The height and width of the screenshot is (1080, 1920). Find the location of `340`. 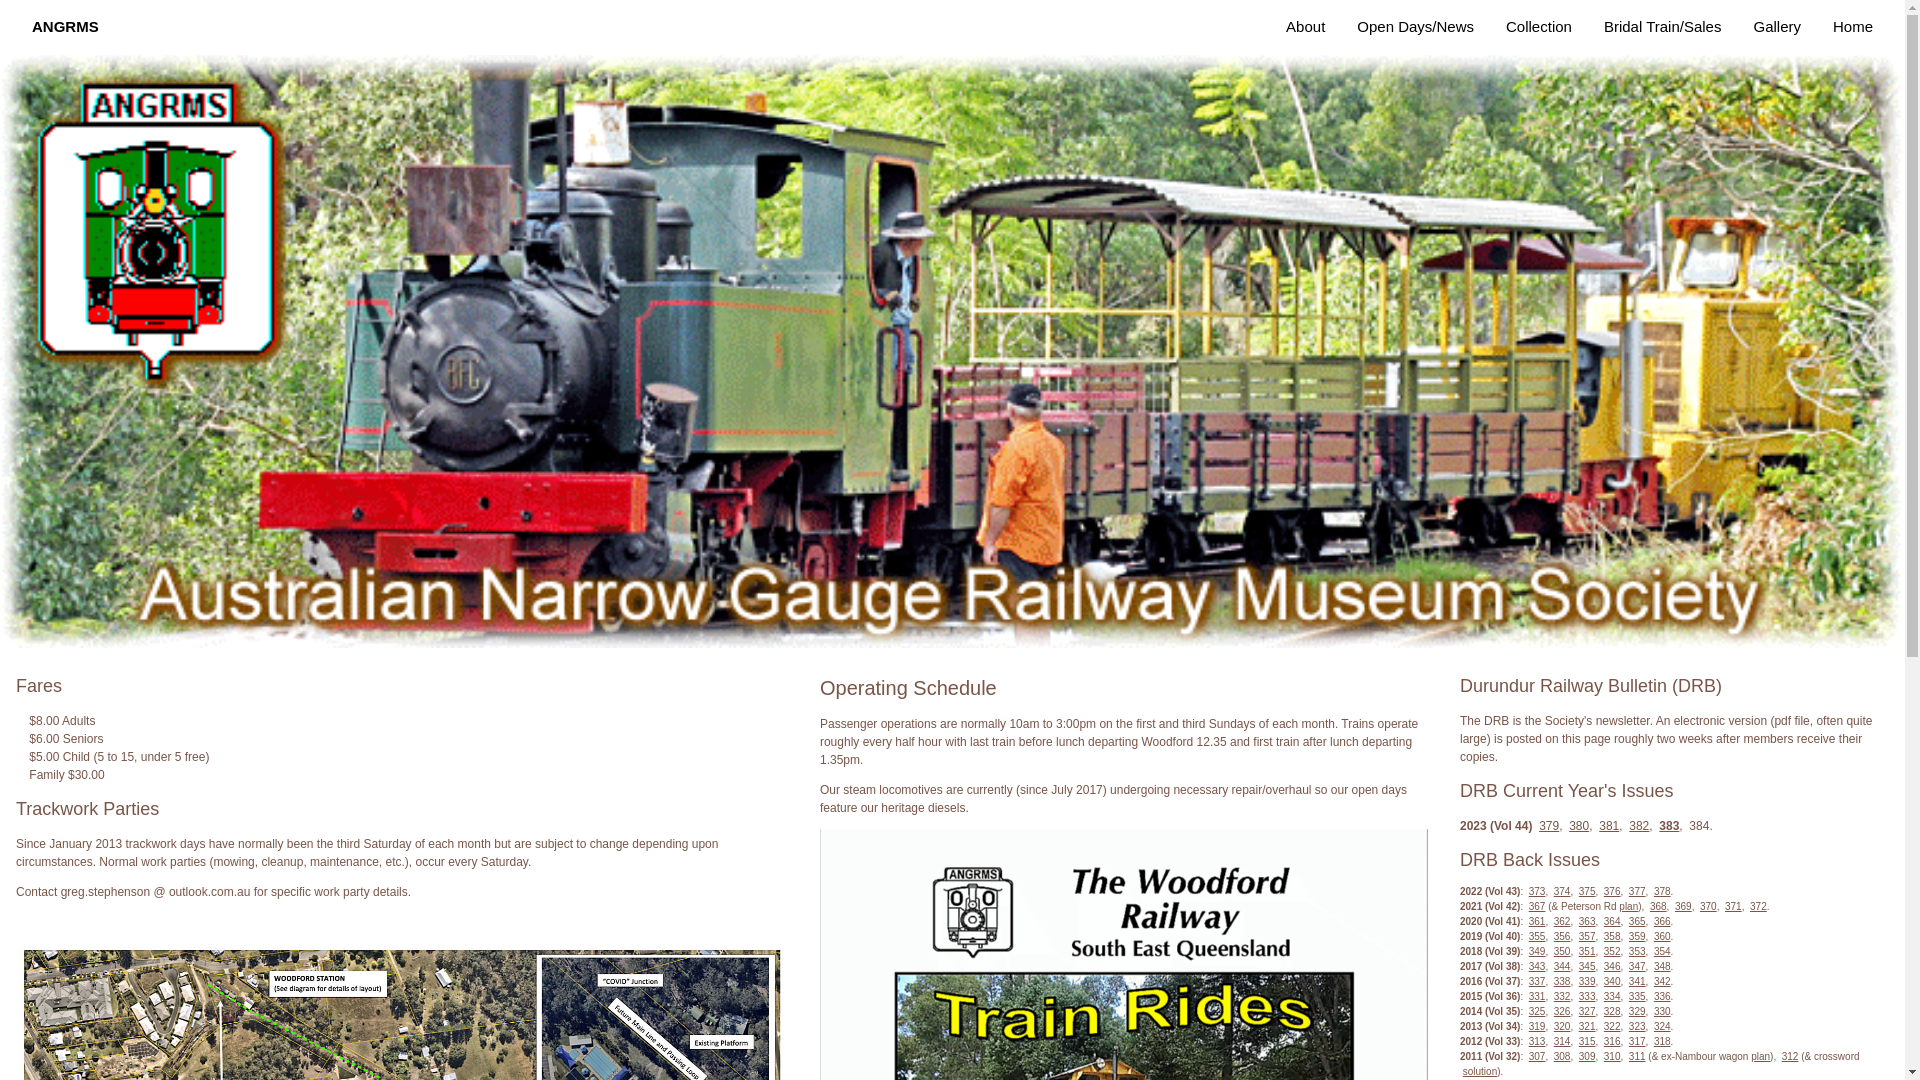

340 is located at coordinates (1612, 982).